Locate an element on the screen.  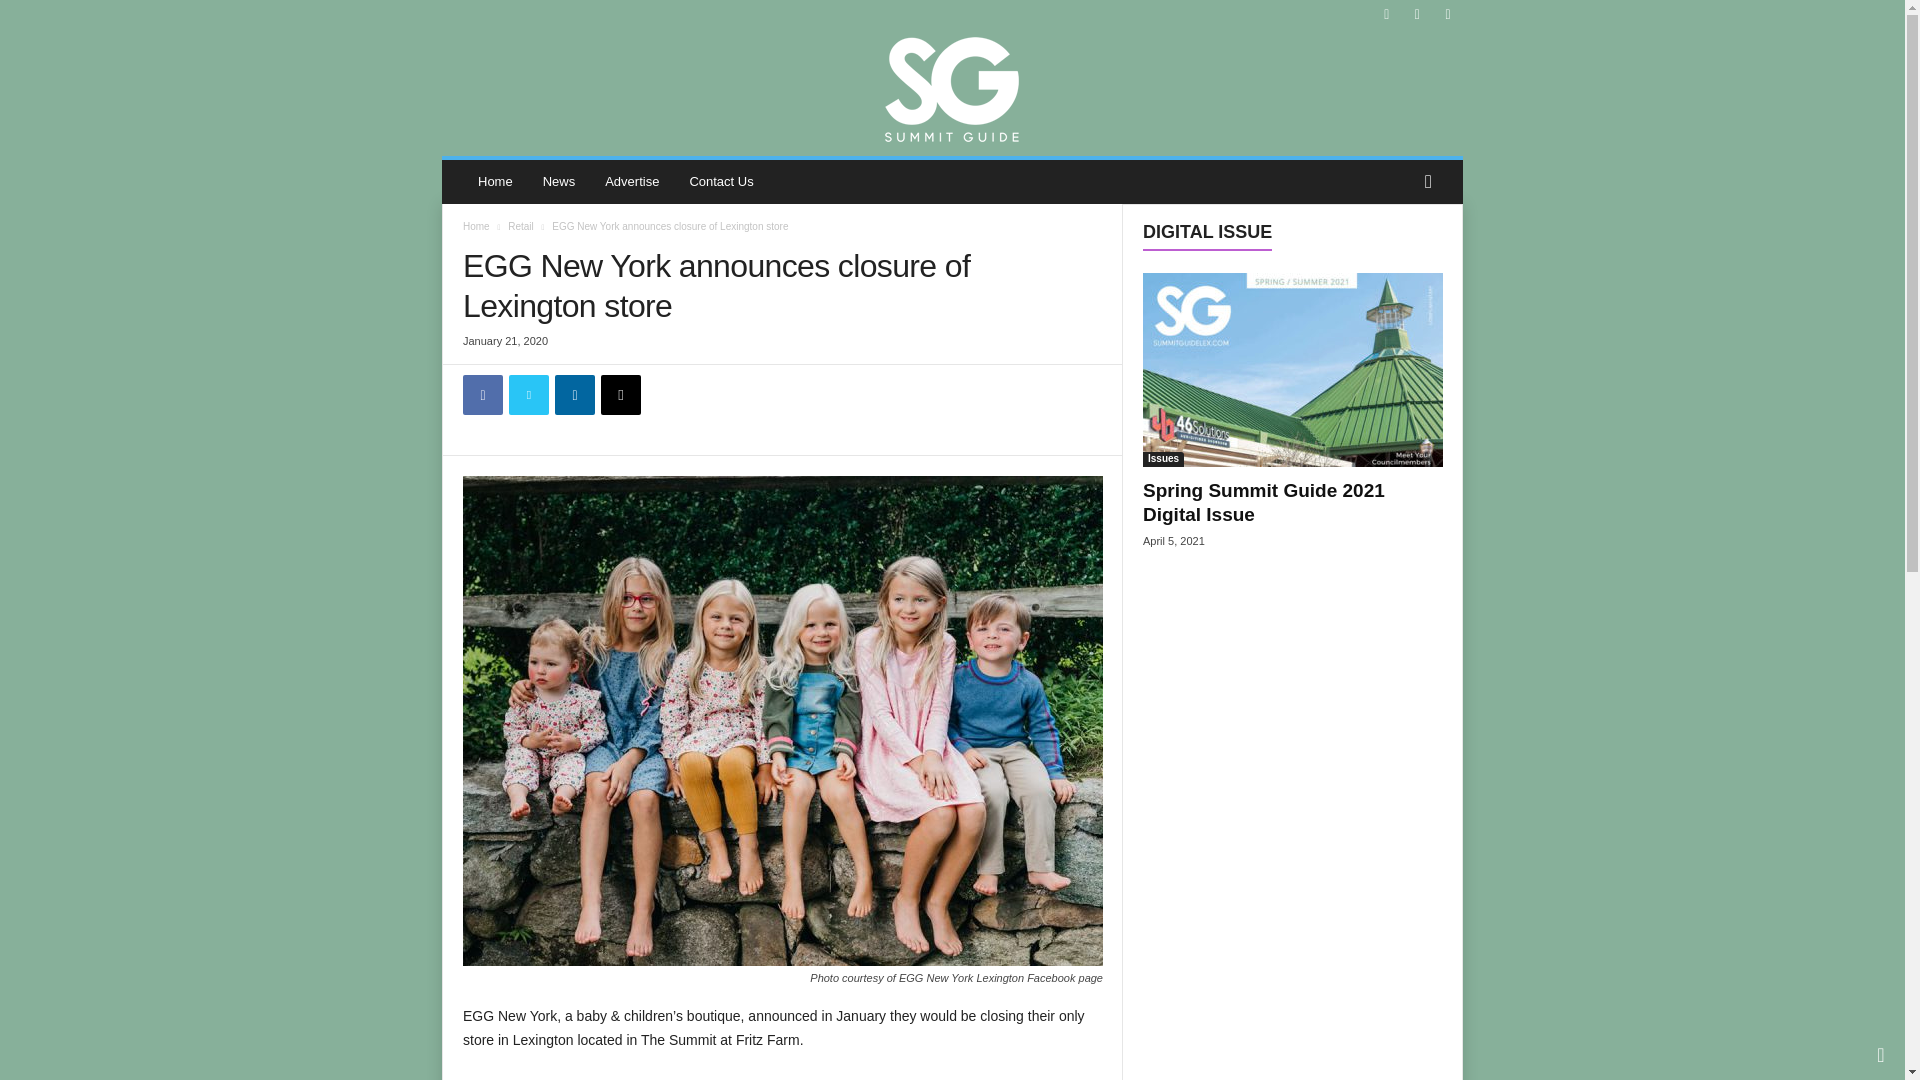
Retail is located at coordinates (520, 226).